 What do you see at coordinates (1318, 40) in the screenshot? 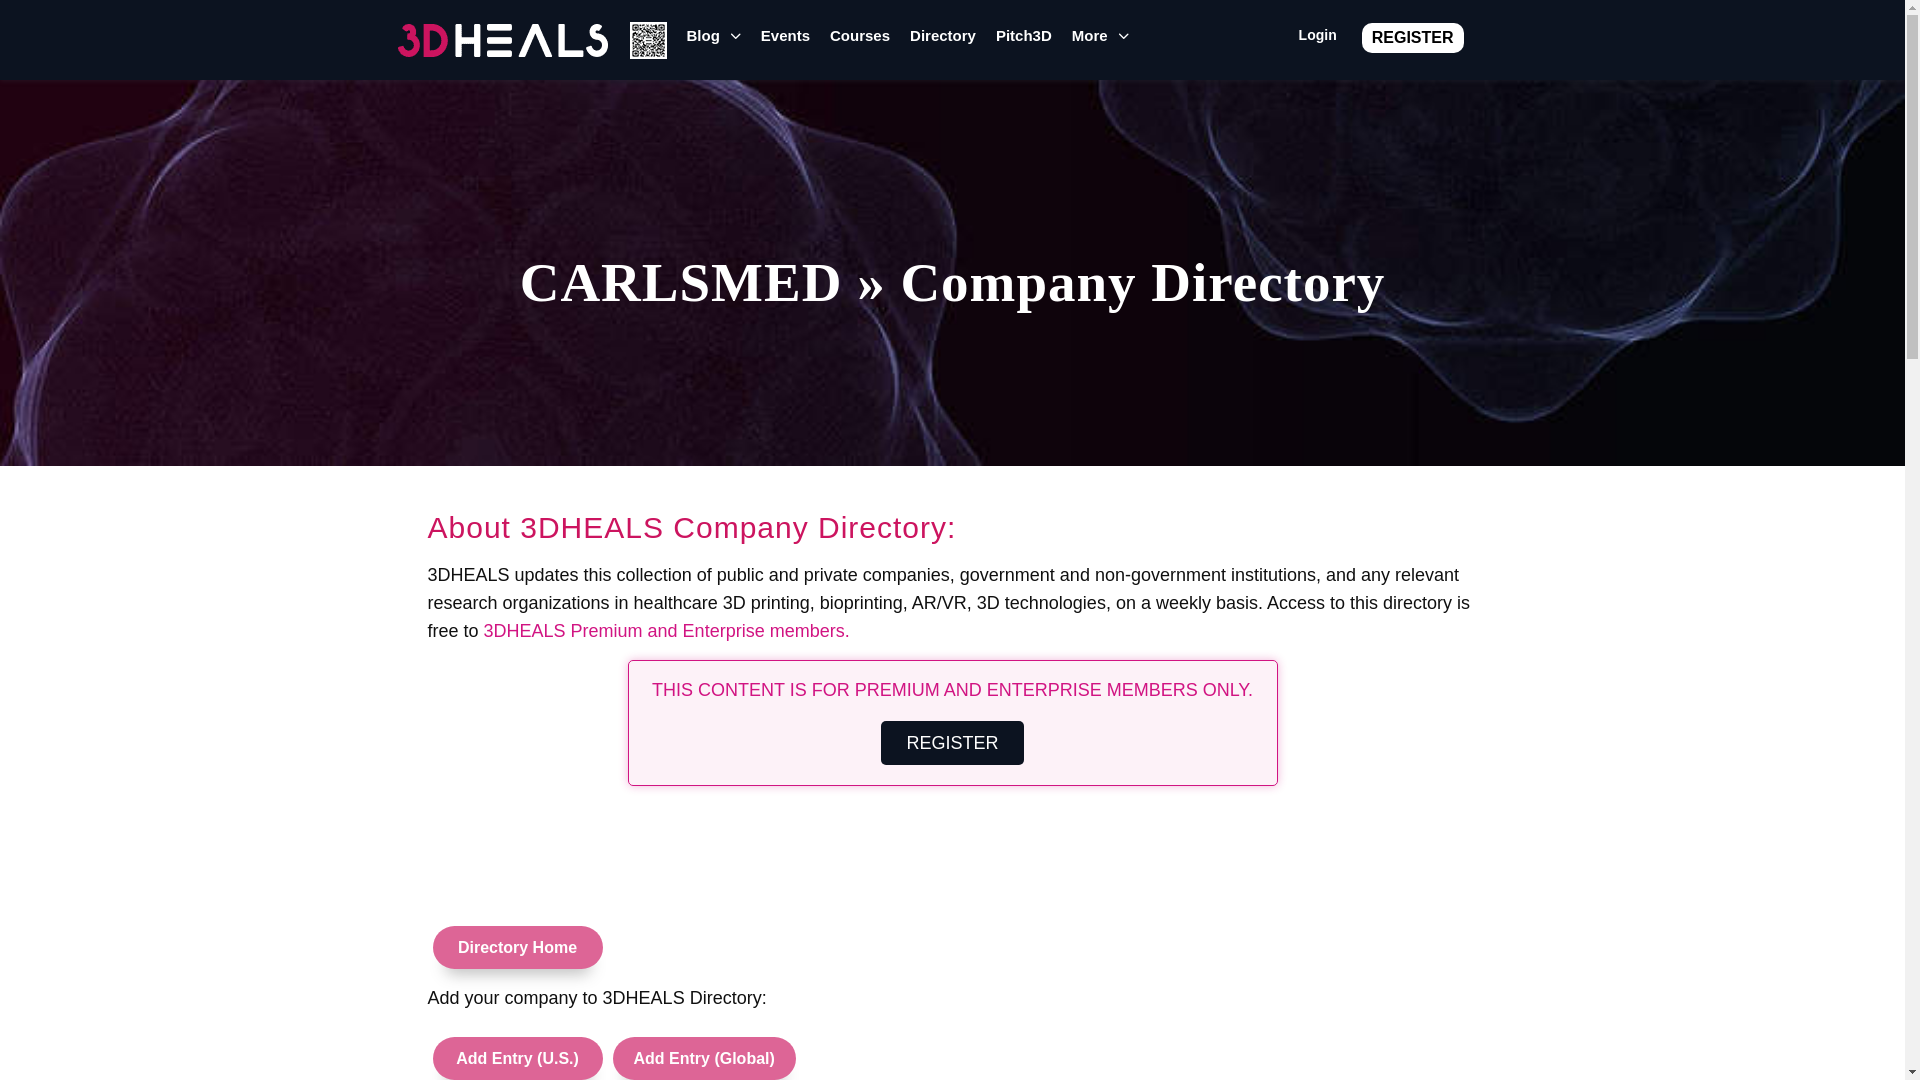
I see `Login` at bounding box center [1318, 40].